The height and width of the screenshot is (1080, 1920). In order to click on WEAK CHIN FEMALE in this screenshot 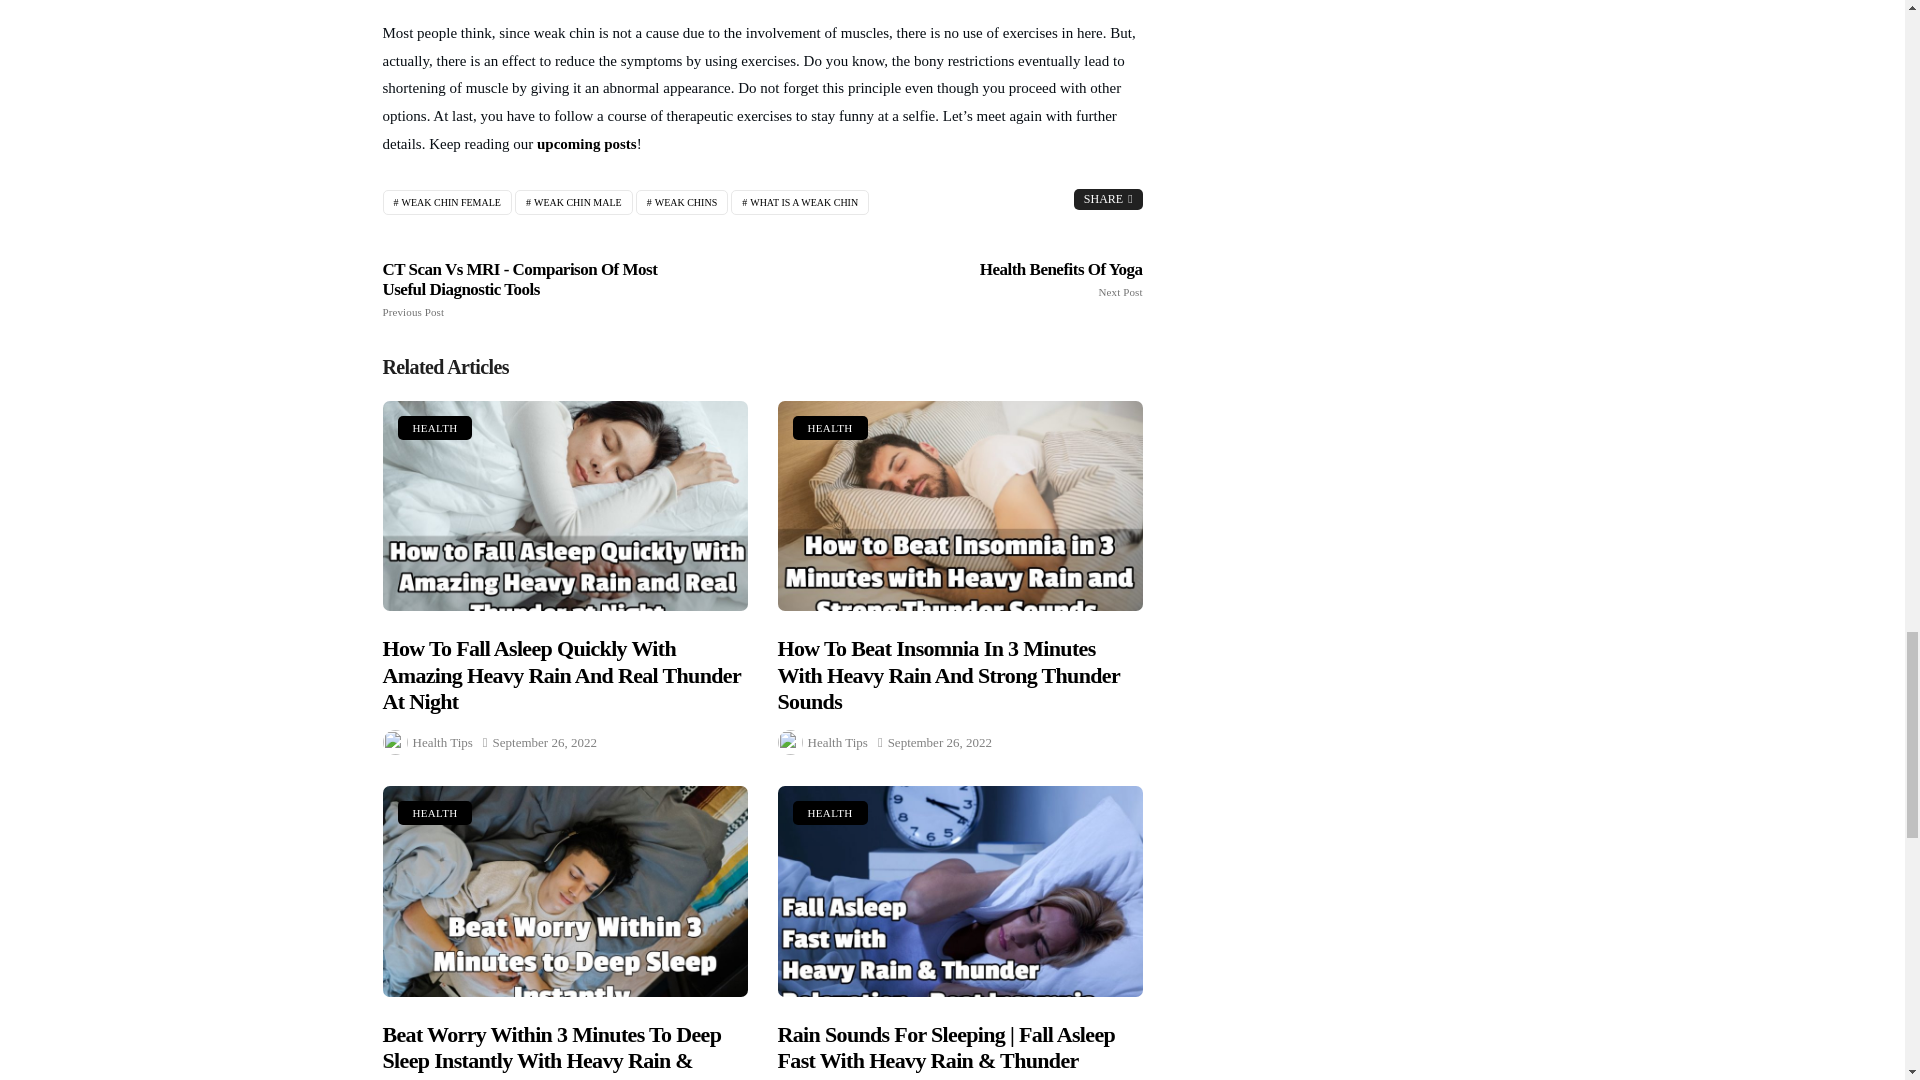, I will do `click(830, 427)`.